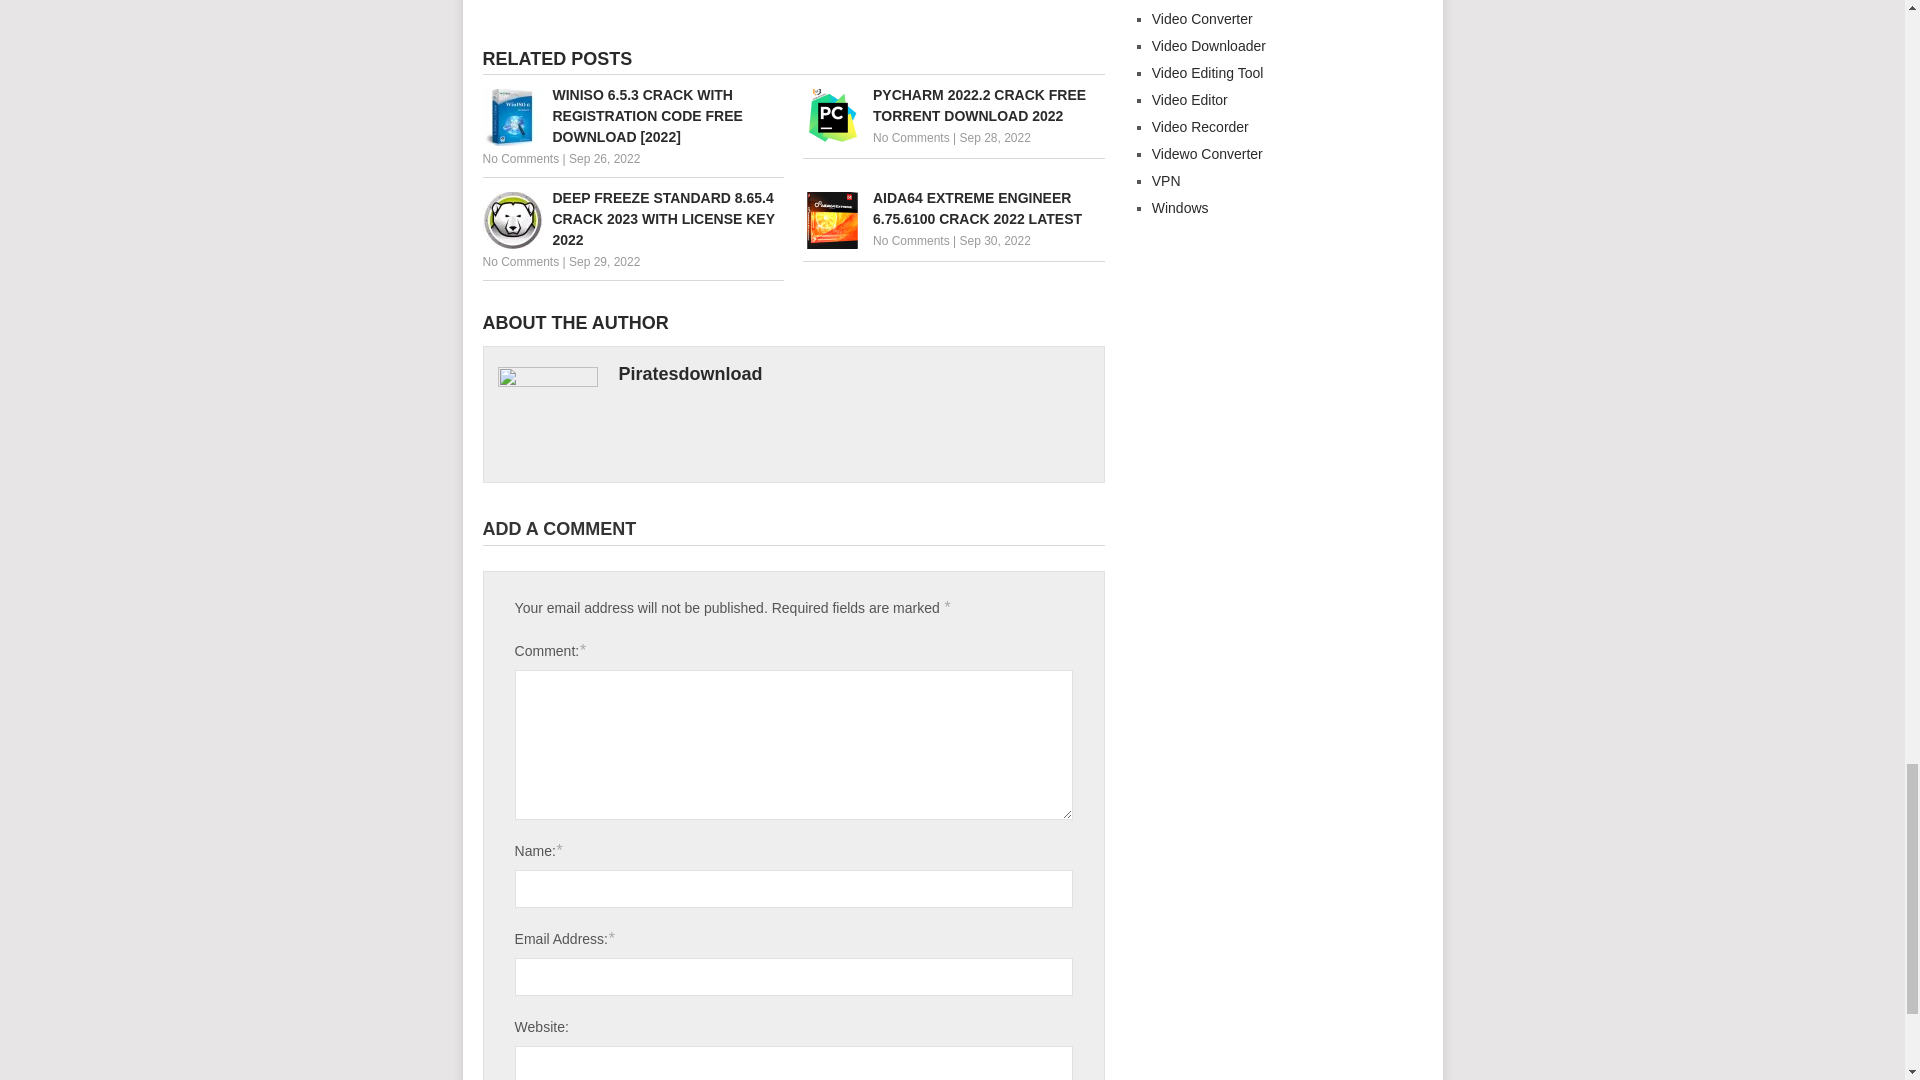 The width and height of the screenshot is (1920, 1080). What do you see at coordinates (520, 159) in the screenshot?
I see `No Comments` at bounding box center [520, 159].